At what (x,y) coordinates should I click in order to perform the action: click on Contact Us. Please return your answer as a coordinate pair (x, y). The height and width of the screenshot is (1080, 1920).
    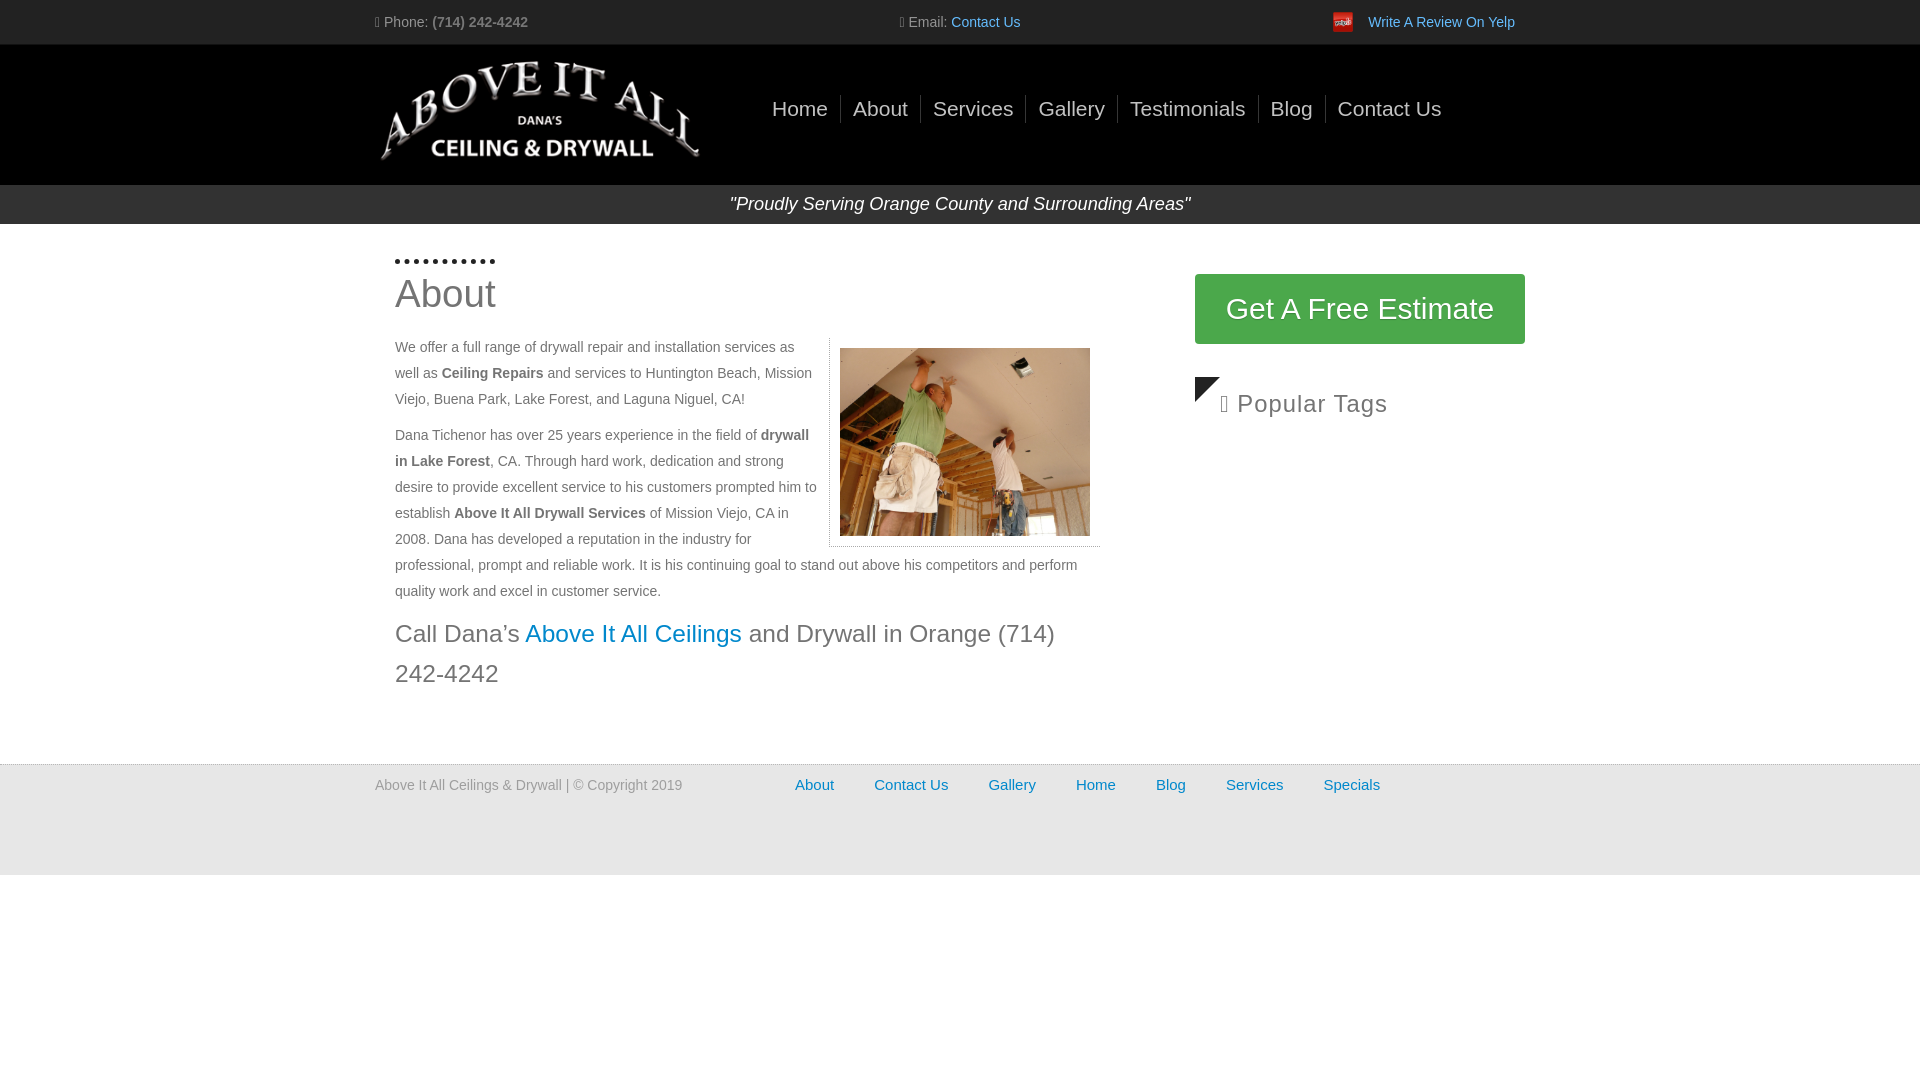
    Looking at the image, I should click on (1390, 108).